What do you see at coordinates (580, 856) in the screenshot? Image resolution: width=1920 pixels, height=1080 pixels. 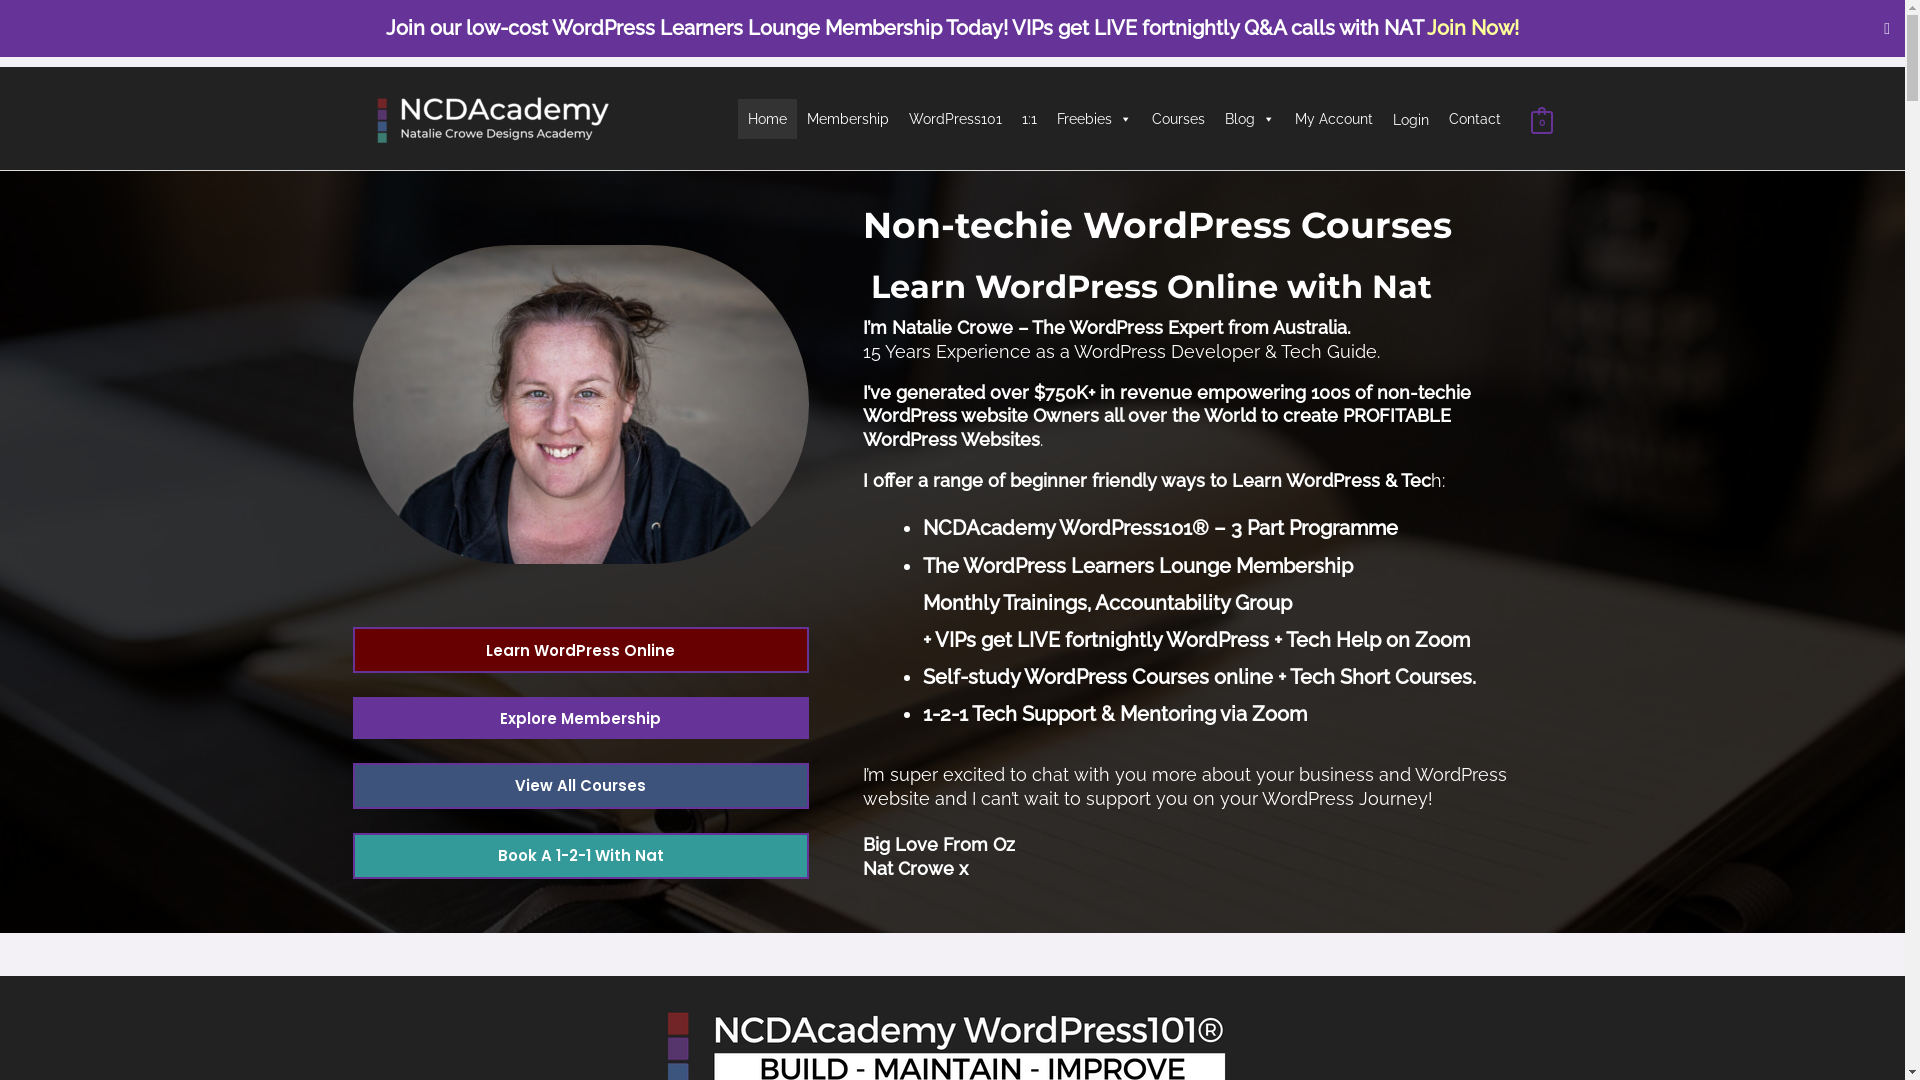 I see `Book A 1-2-1 With Nat` at bounding box center [580, 856].